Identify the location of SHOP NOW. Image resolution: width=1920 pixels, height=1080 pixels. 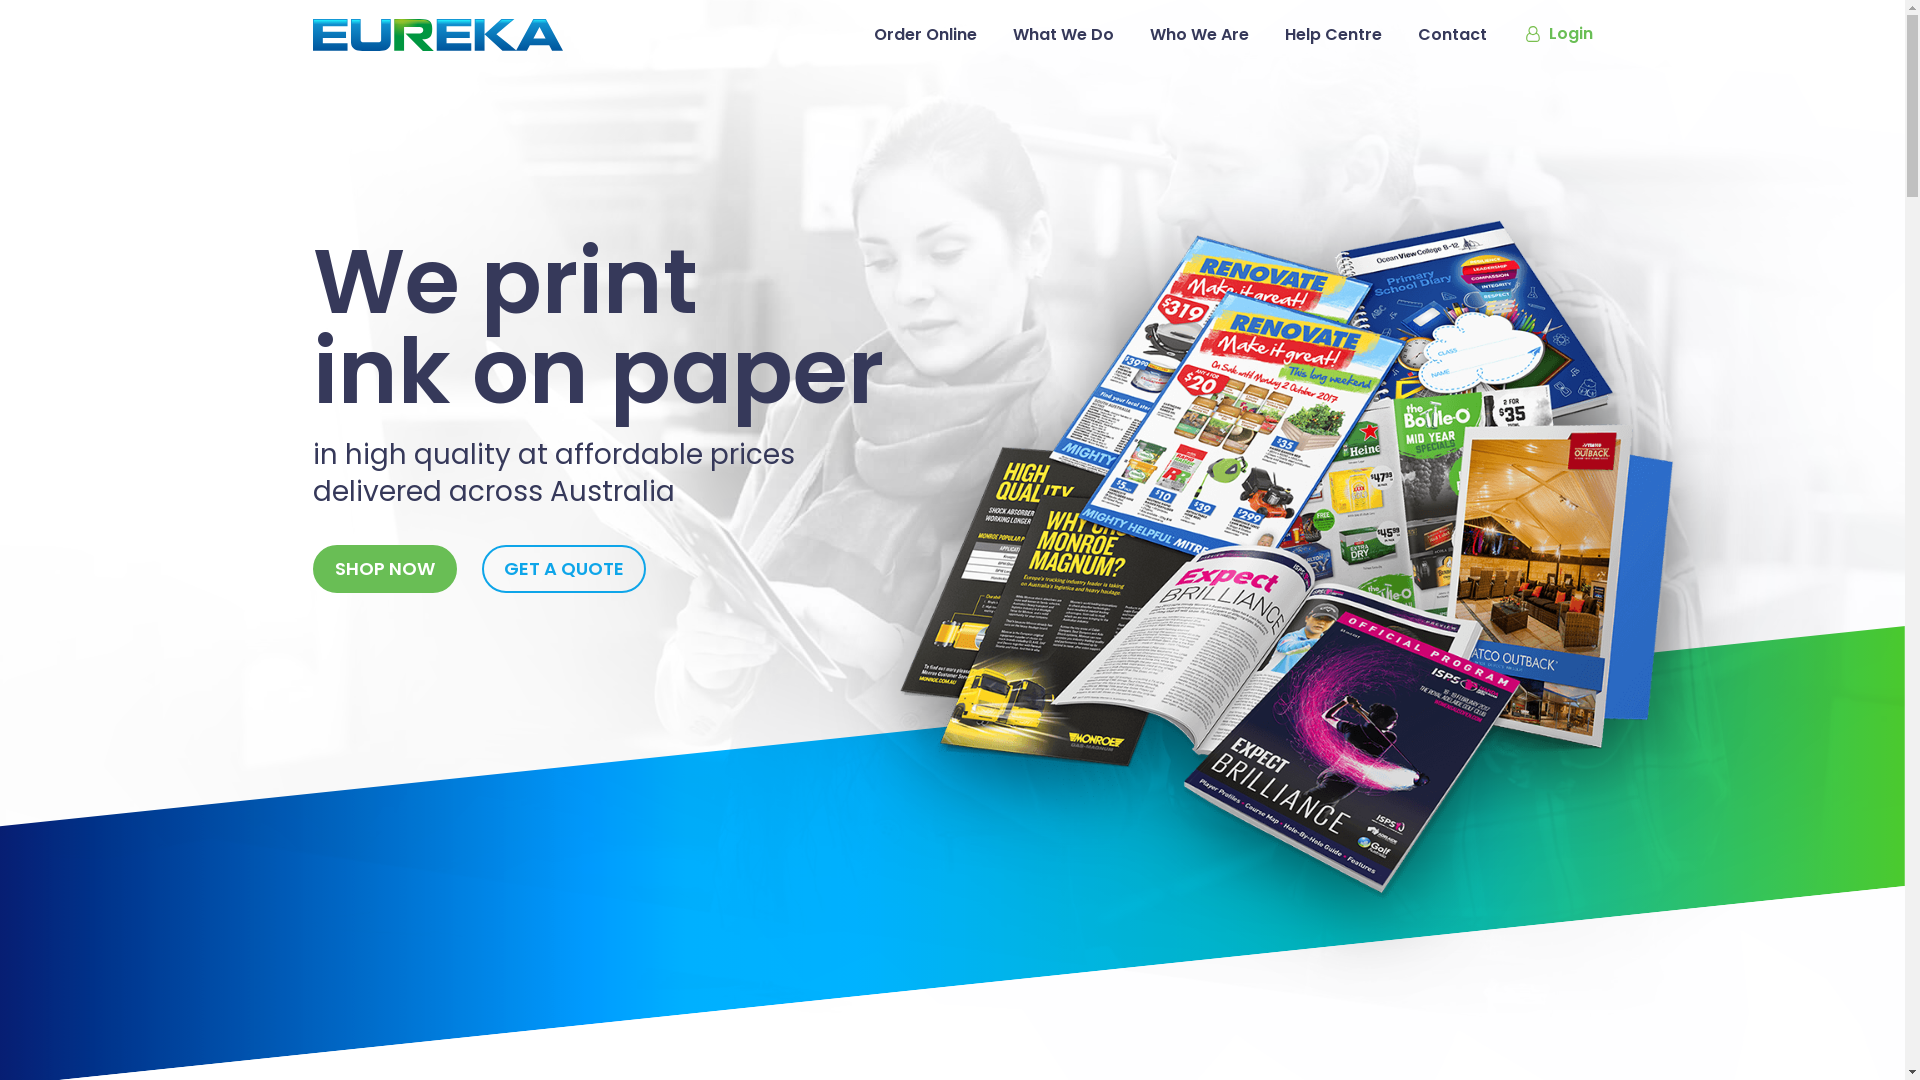
(384, 569).